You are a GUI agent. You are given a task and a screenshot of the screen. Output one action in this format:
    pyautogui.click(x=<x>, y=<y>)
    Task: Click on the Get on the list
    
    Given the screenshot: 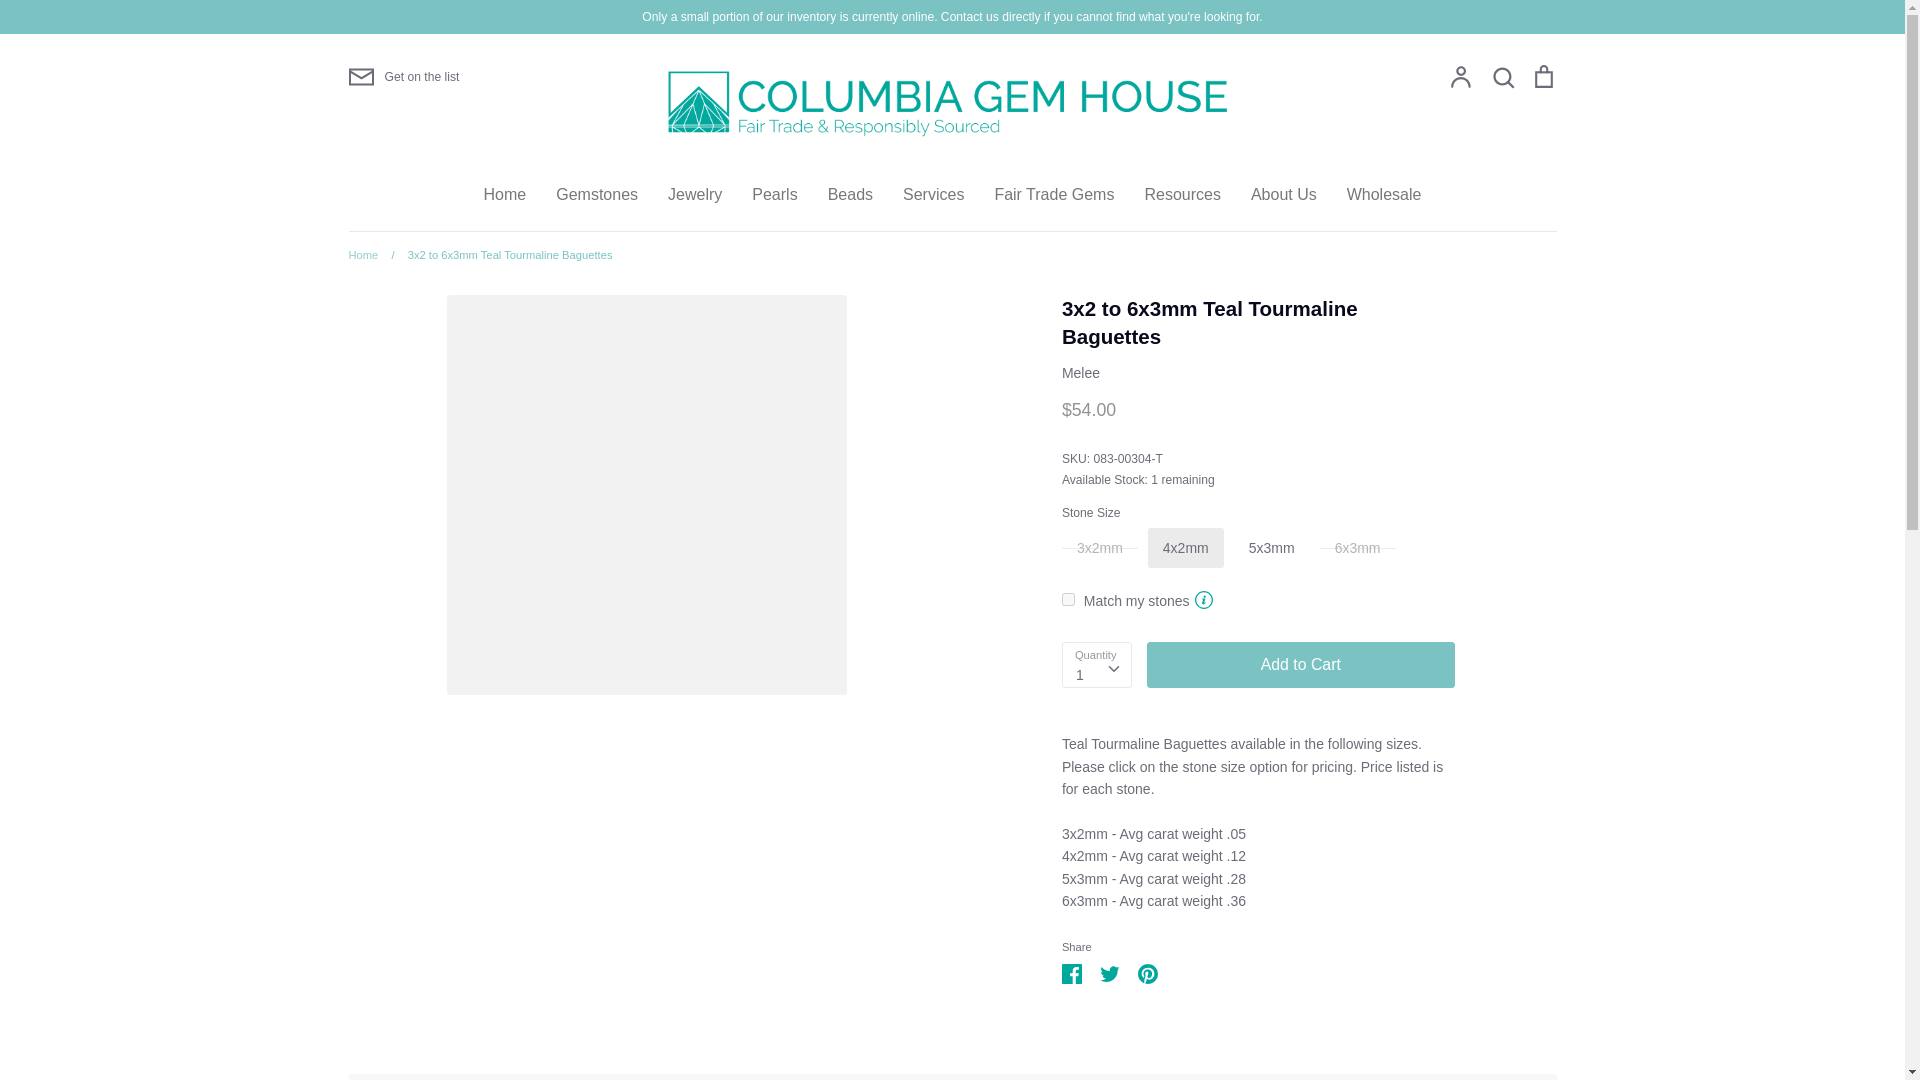 What is the action you would take?
    pyautogui.click(x=402, y=76)
    